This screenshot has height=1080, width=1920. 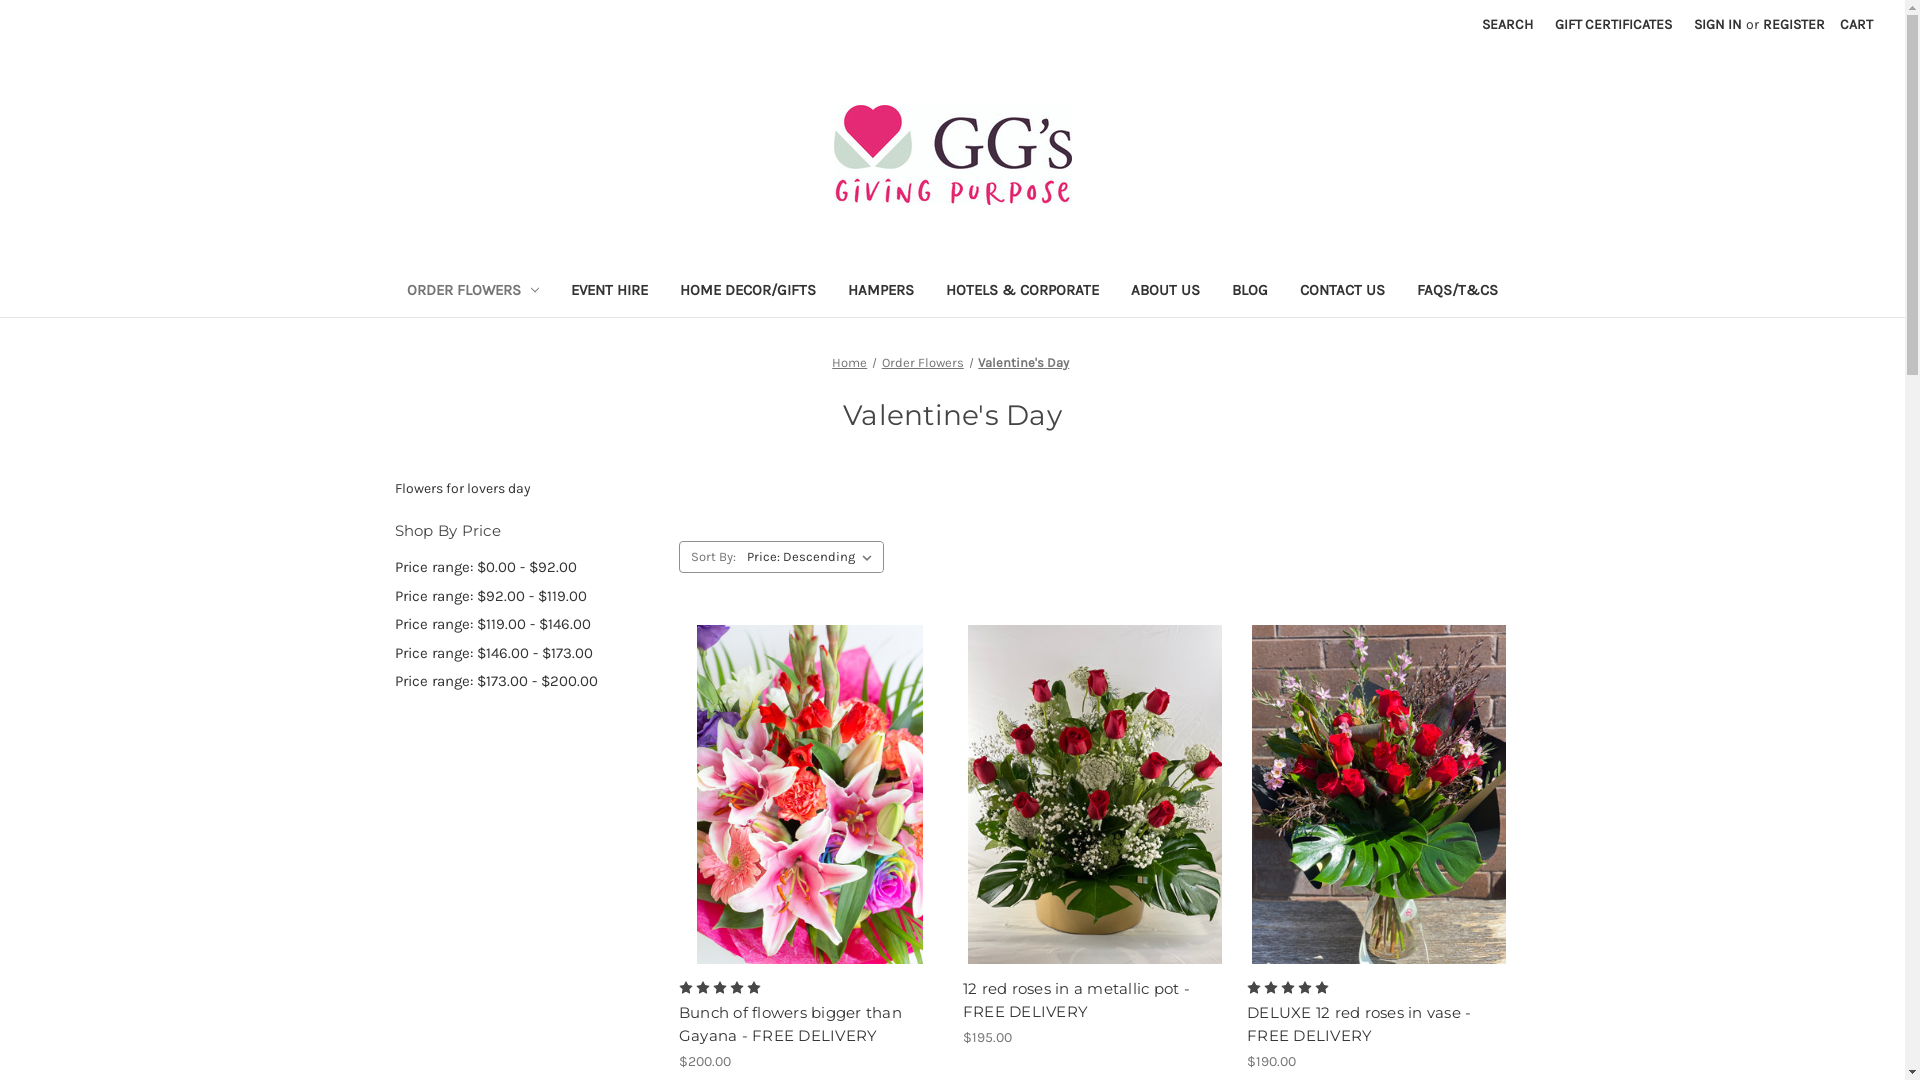 I want to click on Valentine's Day, so click(x=1024, y=362).